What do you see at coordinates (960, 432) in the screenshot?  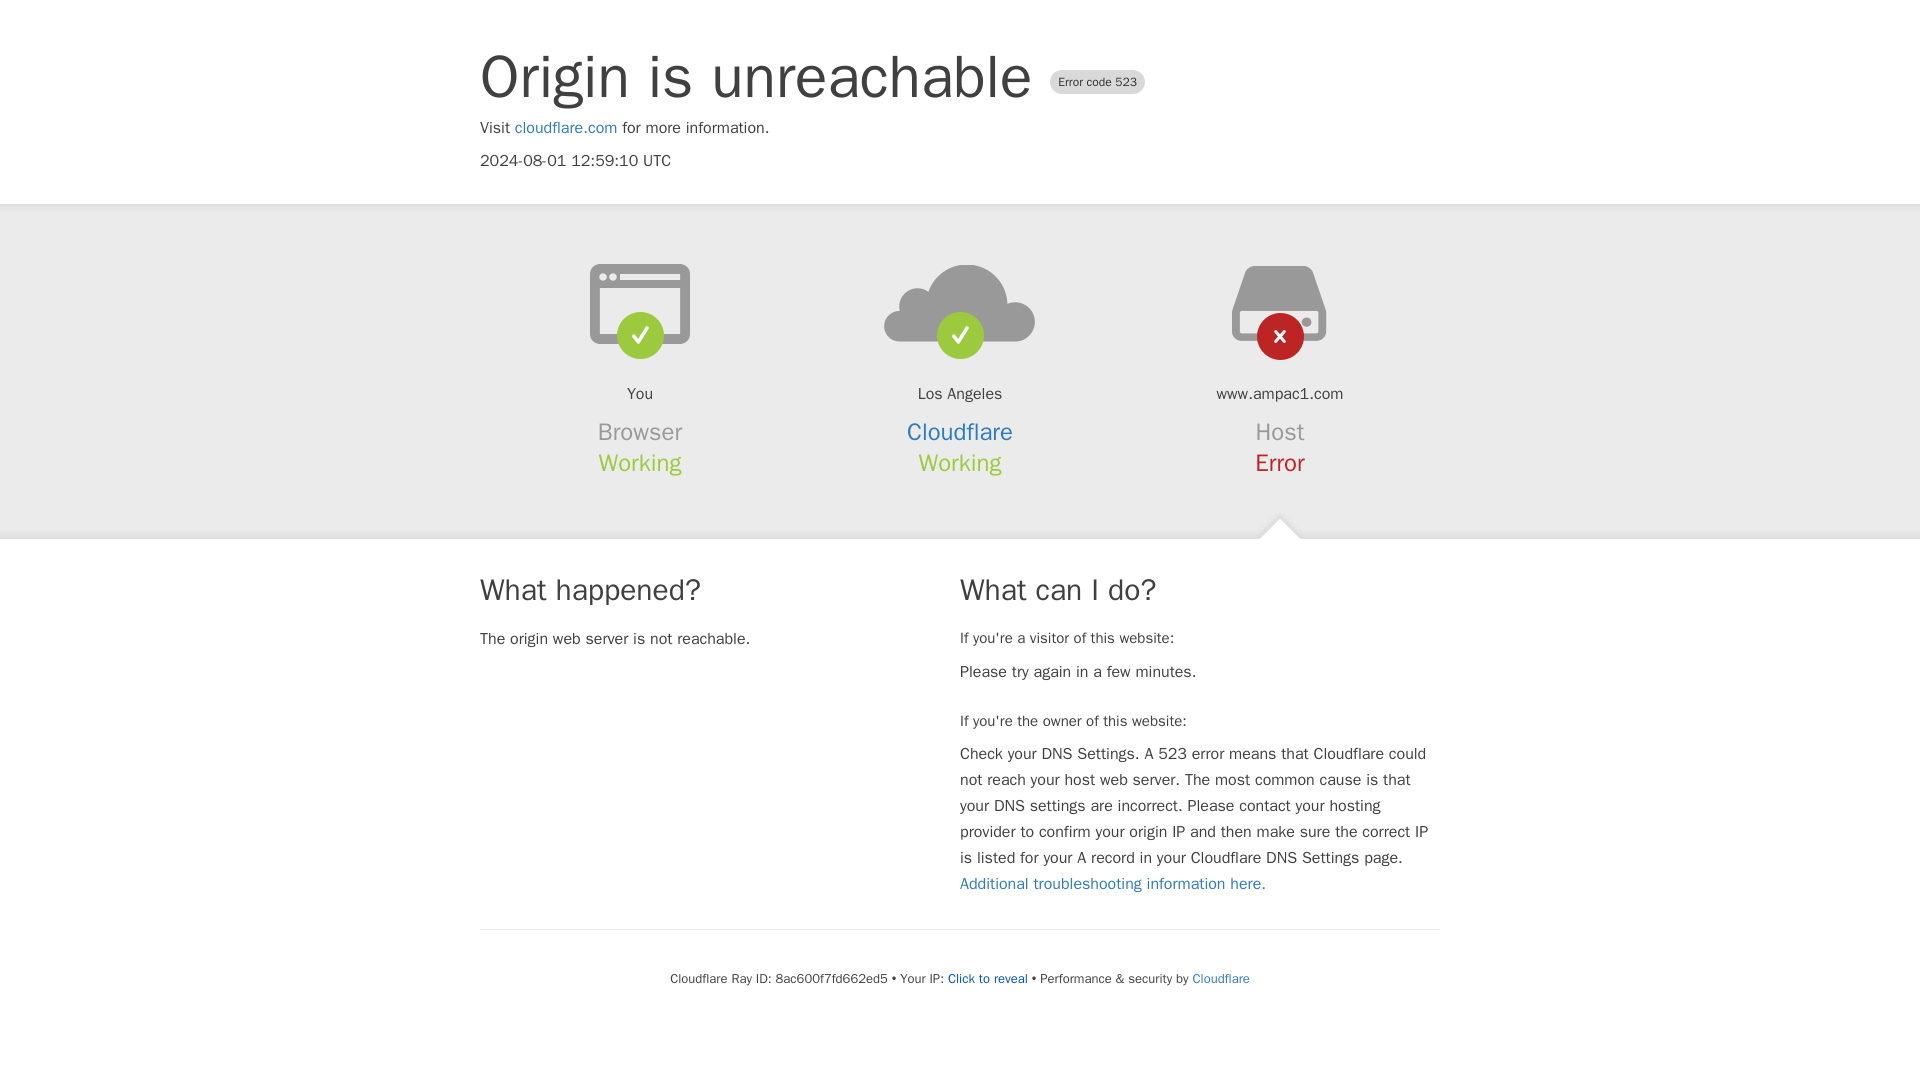 I see `Cloudflare` at bounding box center [960, 432].